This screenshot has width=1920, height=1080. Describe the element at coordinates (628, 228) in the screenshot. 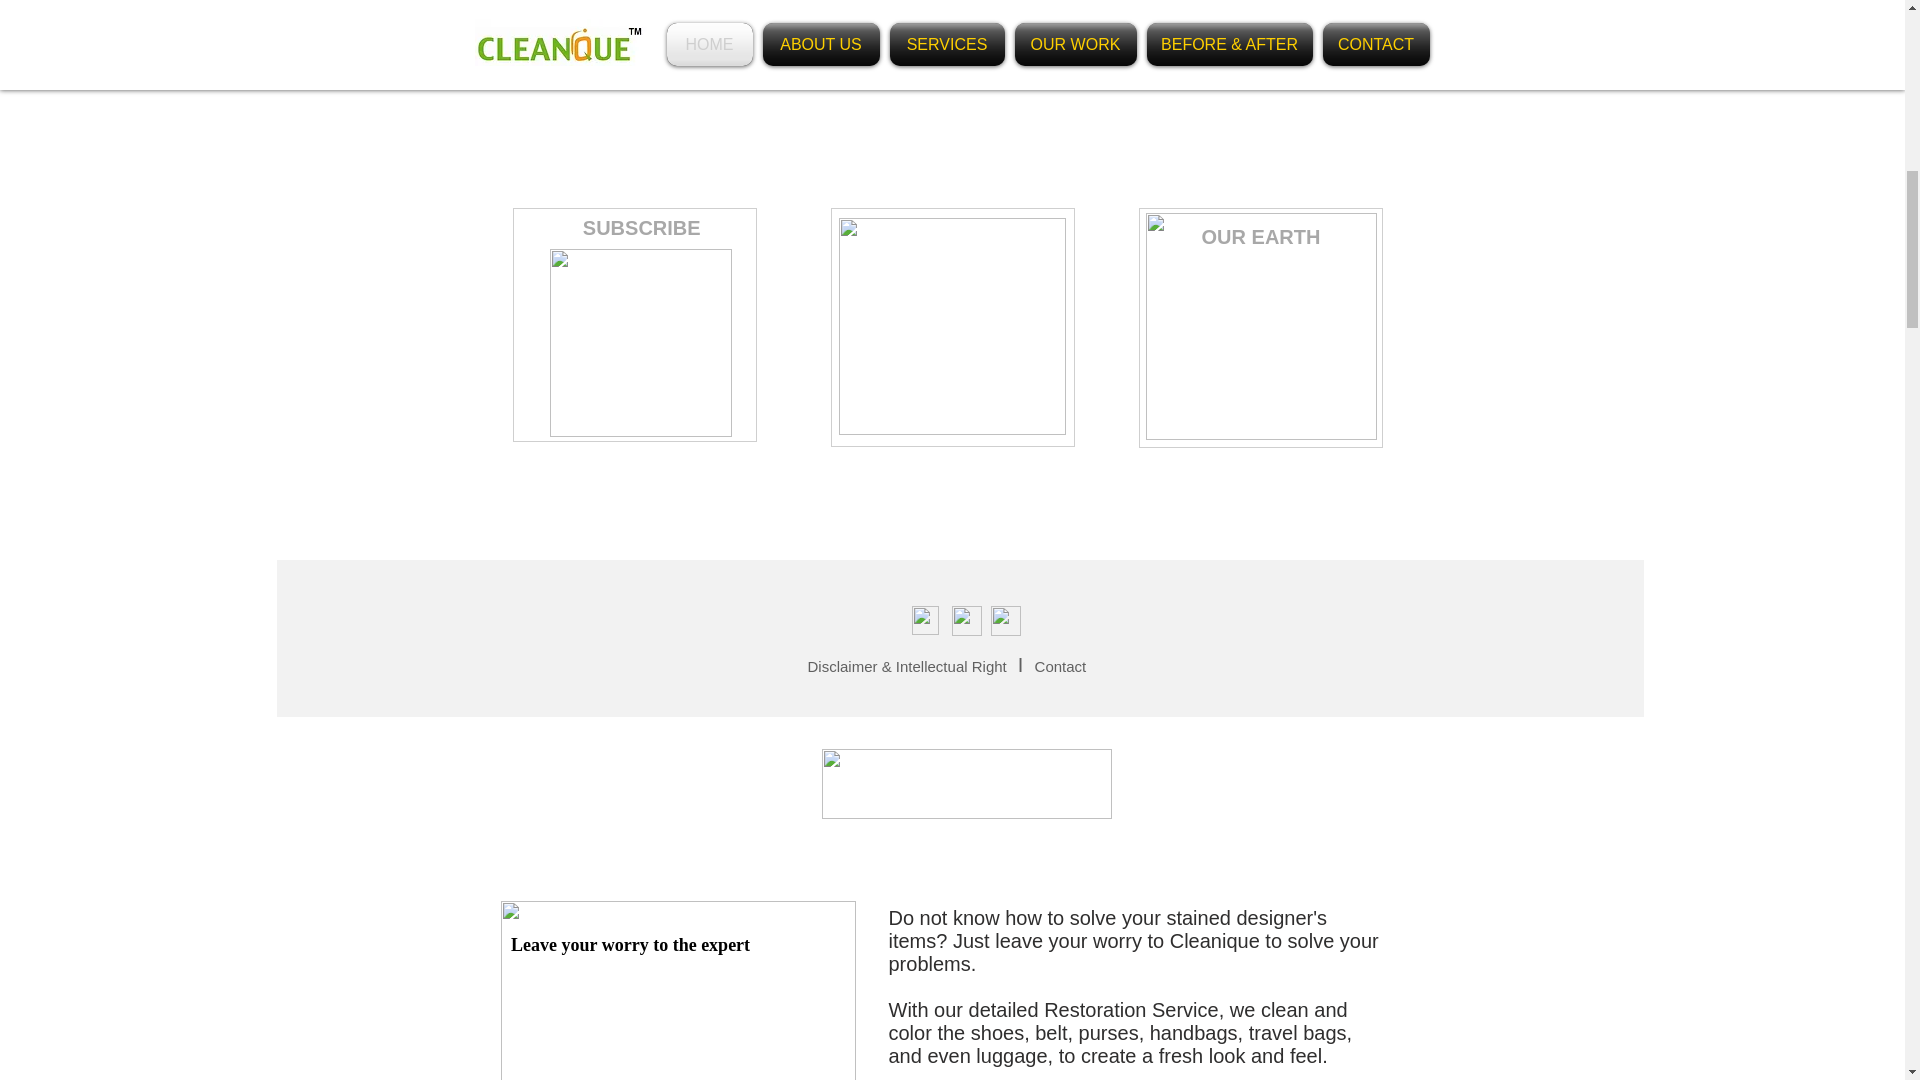

I see `      SUBSCRIBE ` at that location.